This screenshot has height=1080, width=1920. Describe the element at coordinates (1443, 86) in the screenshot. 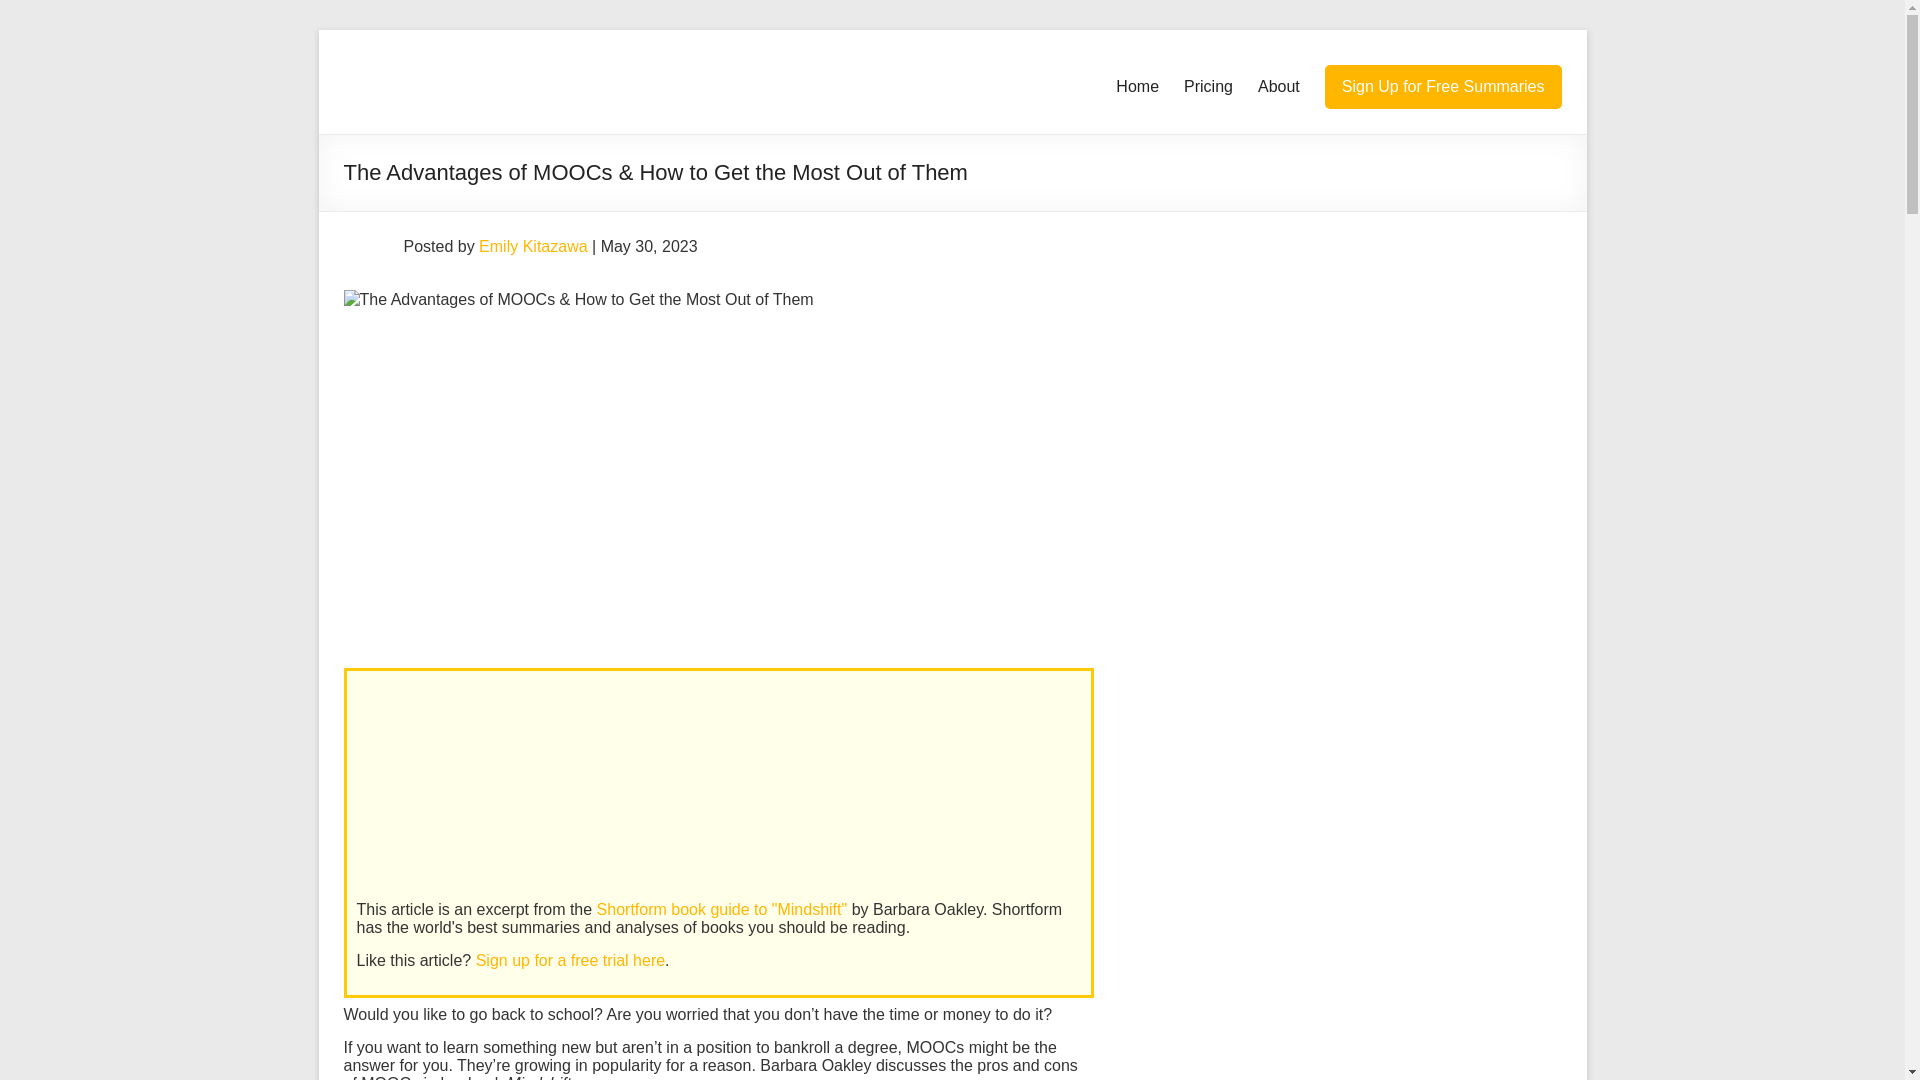

I see `Sign Up for Free Summaries` at that location.